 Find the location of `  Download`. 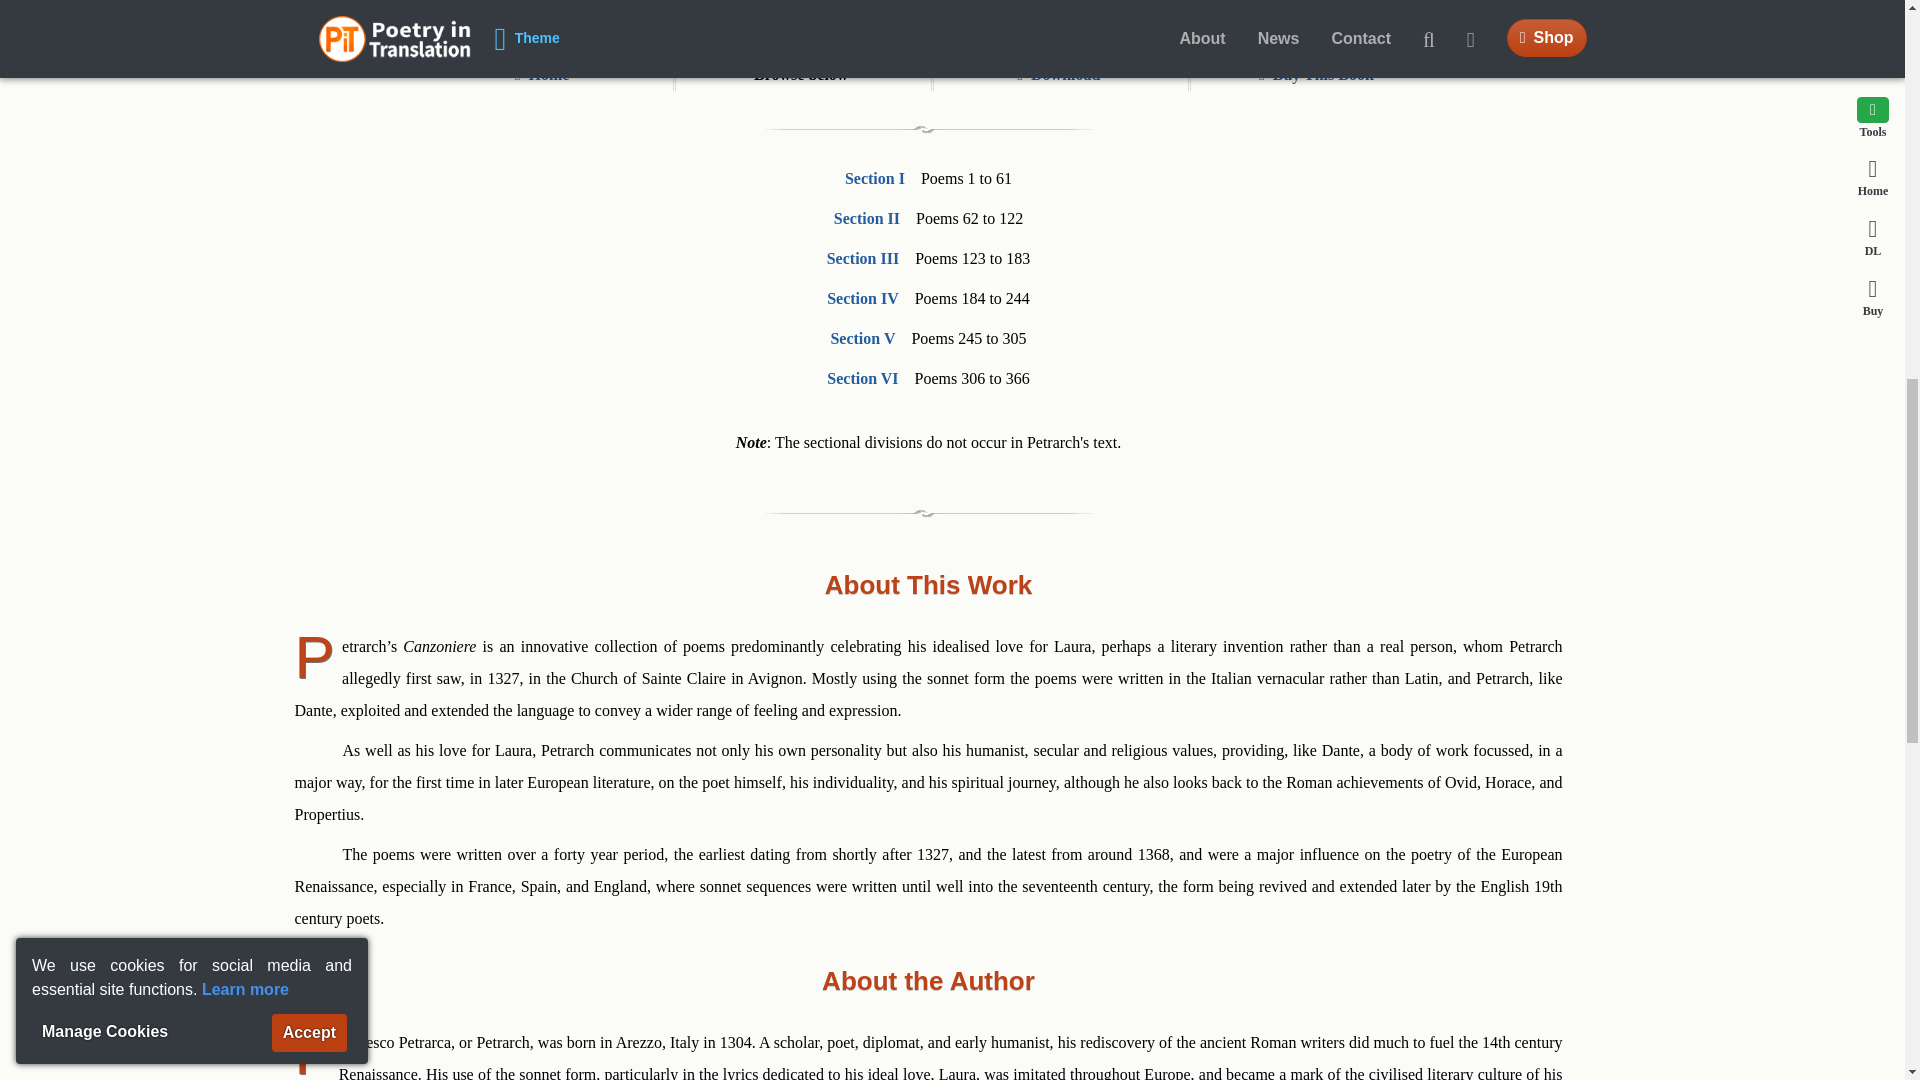

  Download is located at coordinates (1058, 74).